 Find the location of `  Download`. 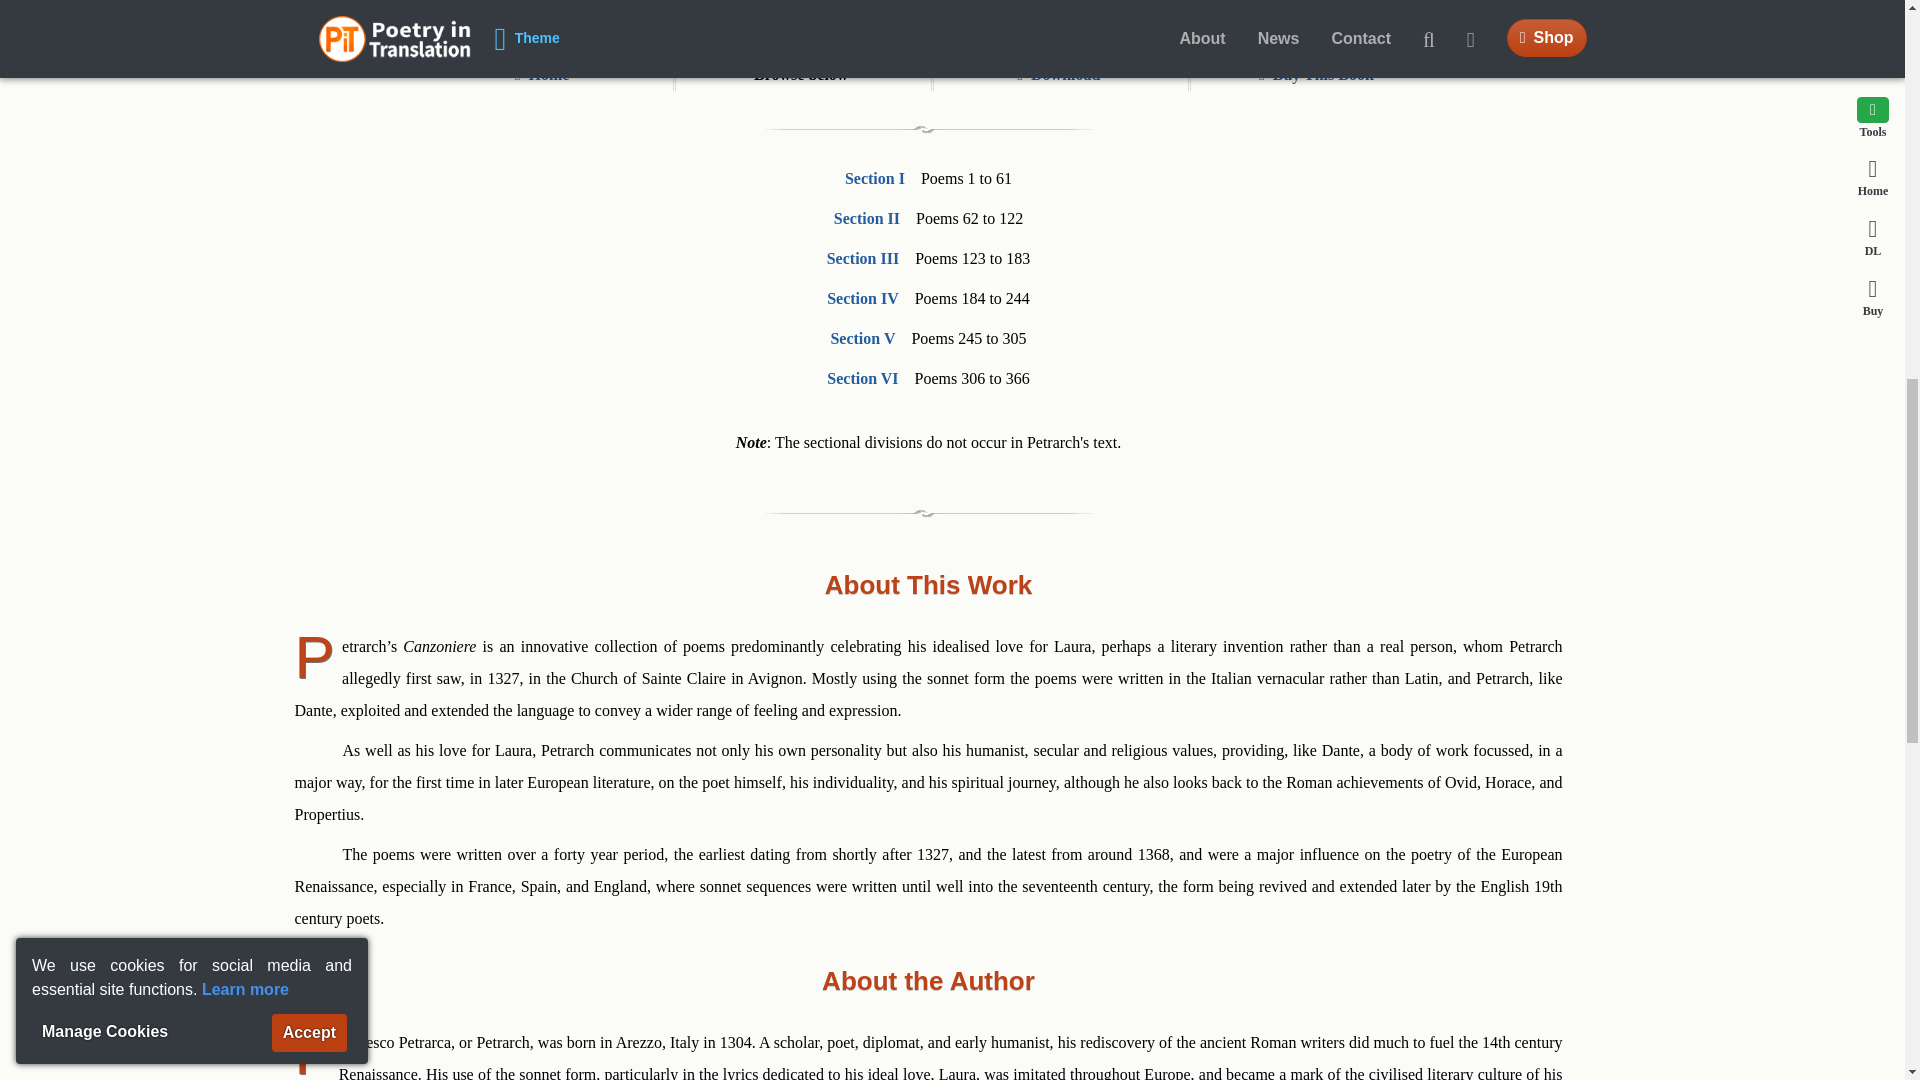

  Download is located at coordinates (1058, 74).